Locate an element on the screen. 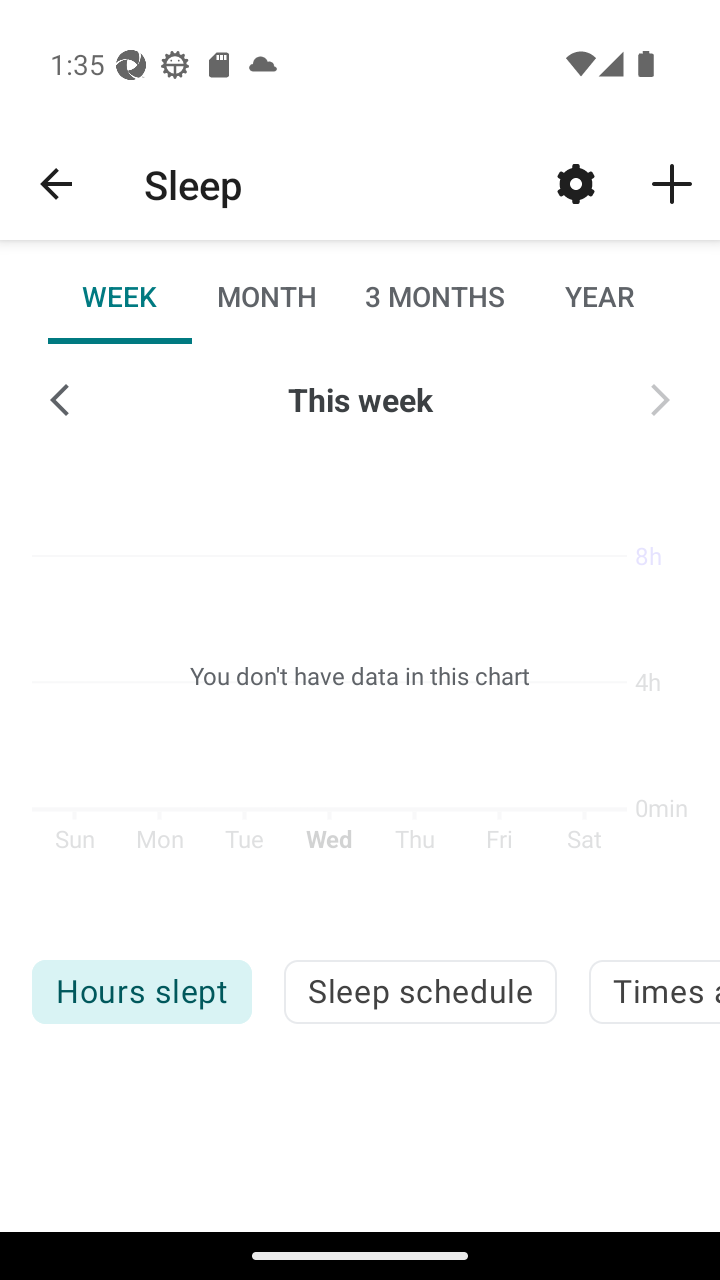 The height and width of the screenshot is (1280, 720). Adjust your goal is located at coordinates (576, 183).